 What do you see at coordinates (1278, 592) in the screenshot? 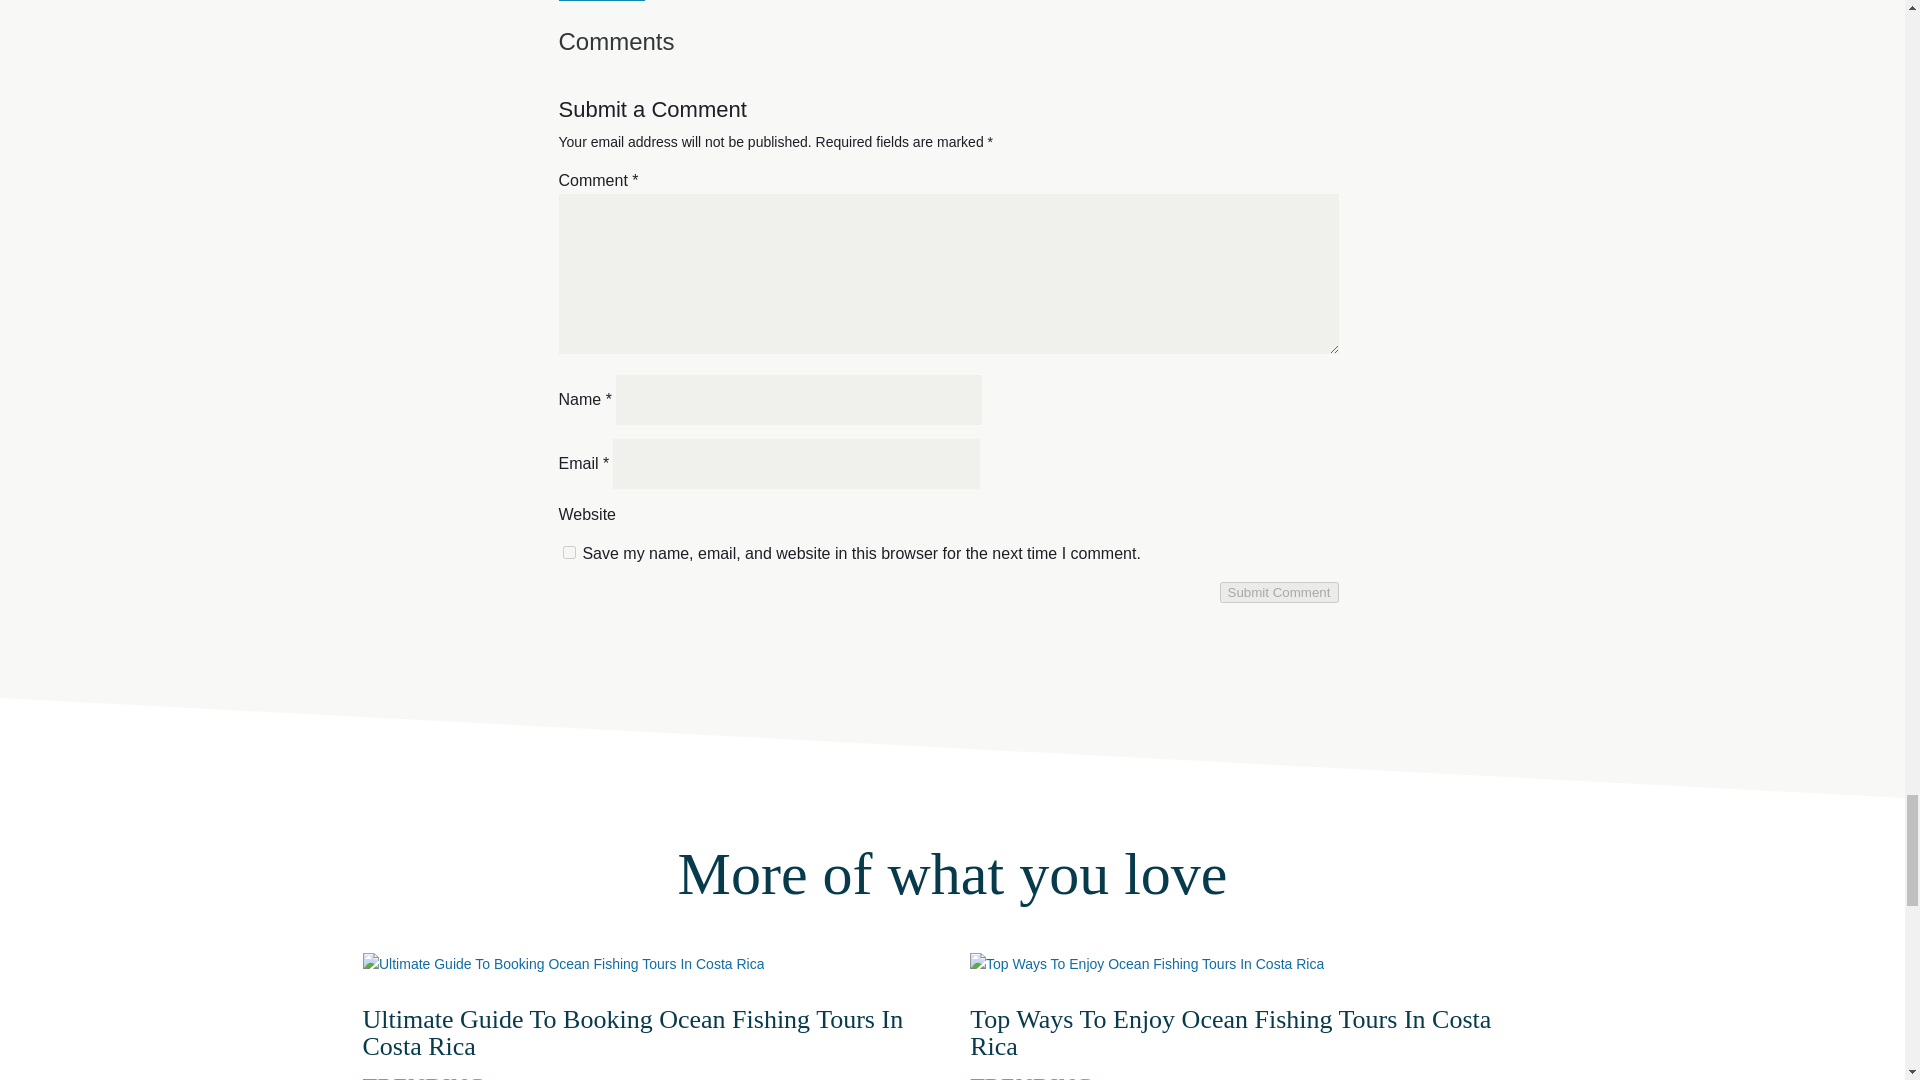
I see `Submit Comment` at bounding box center [1278, 592].